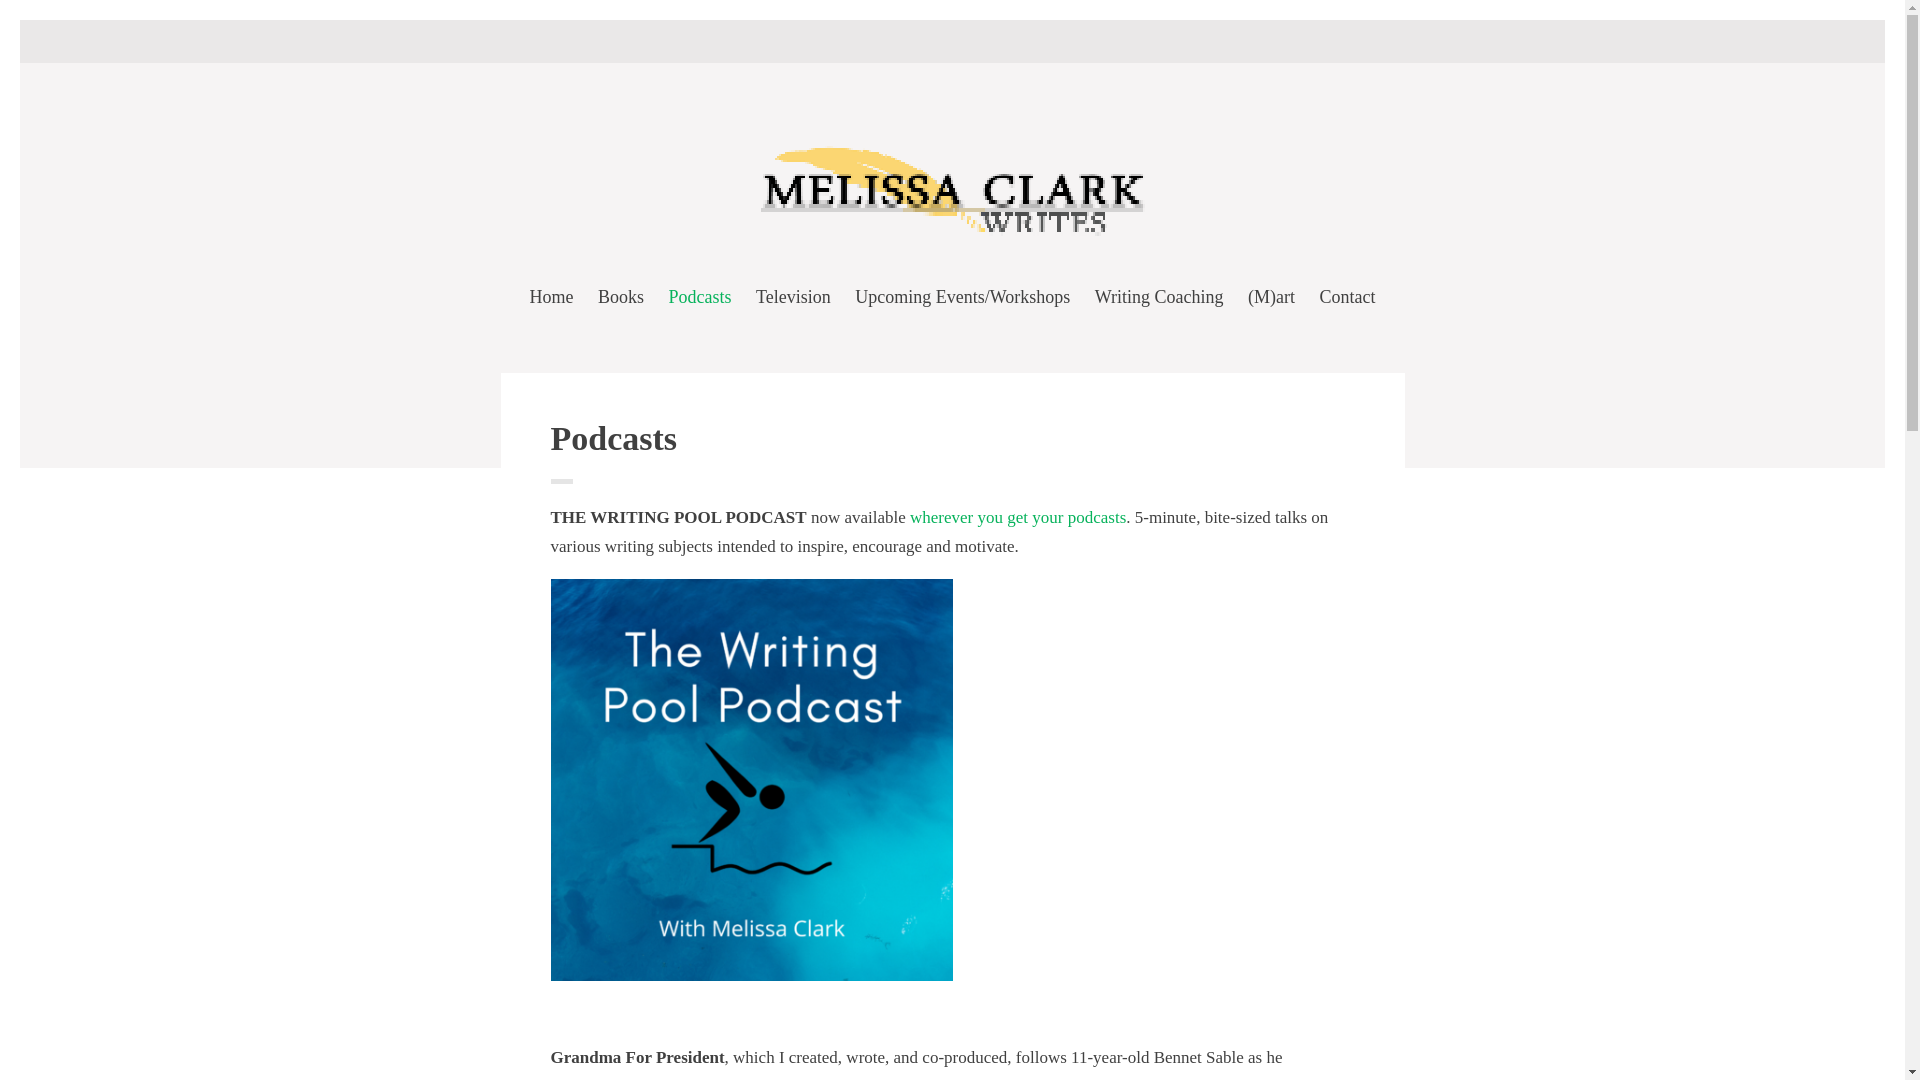 This screenshot has width=1920, height=1080. I want to click on Books, so click(620, 299).